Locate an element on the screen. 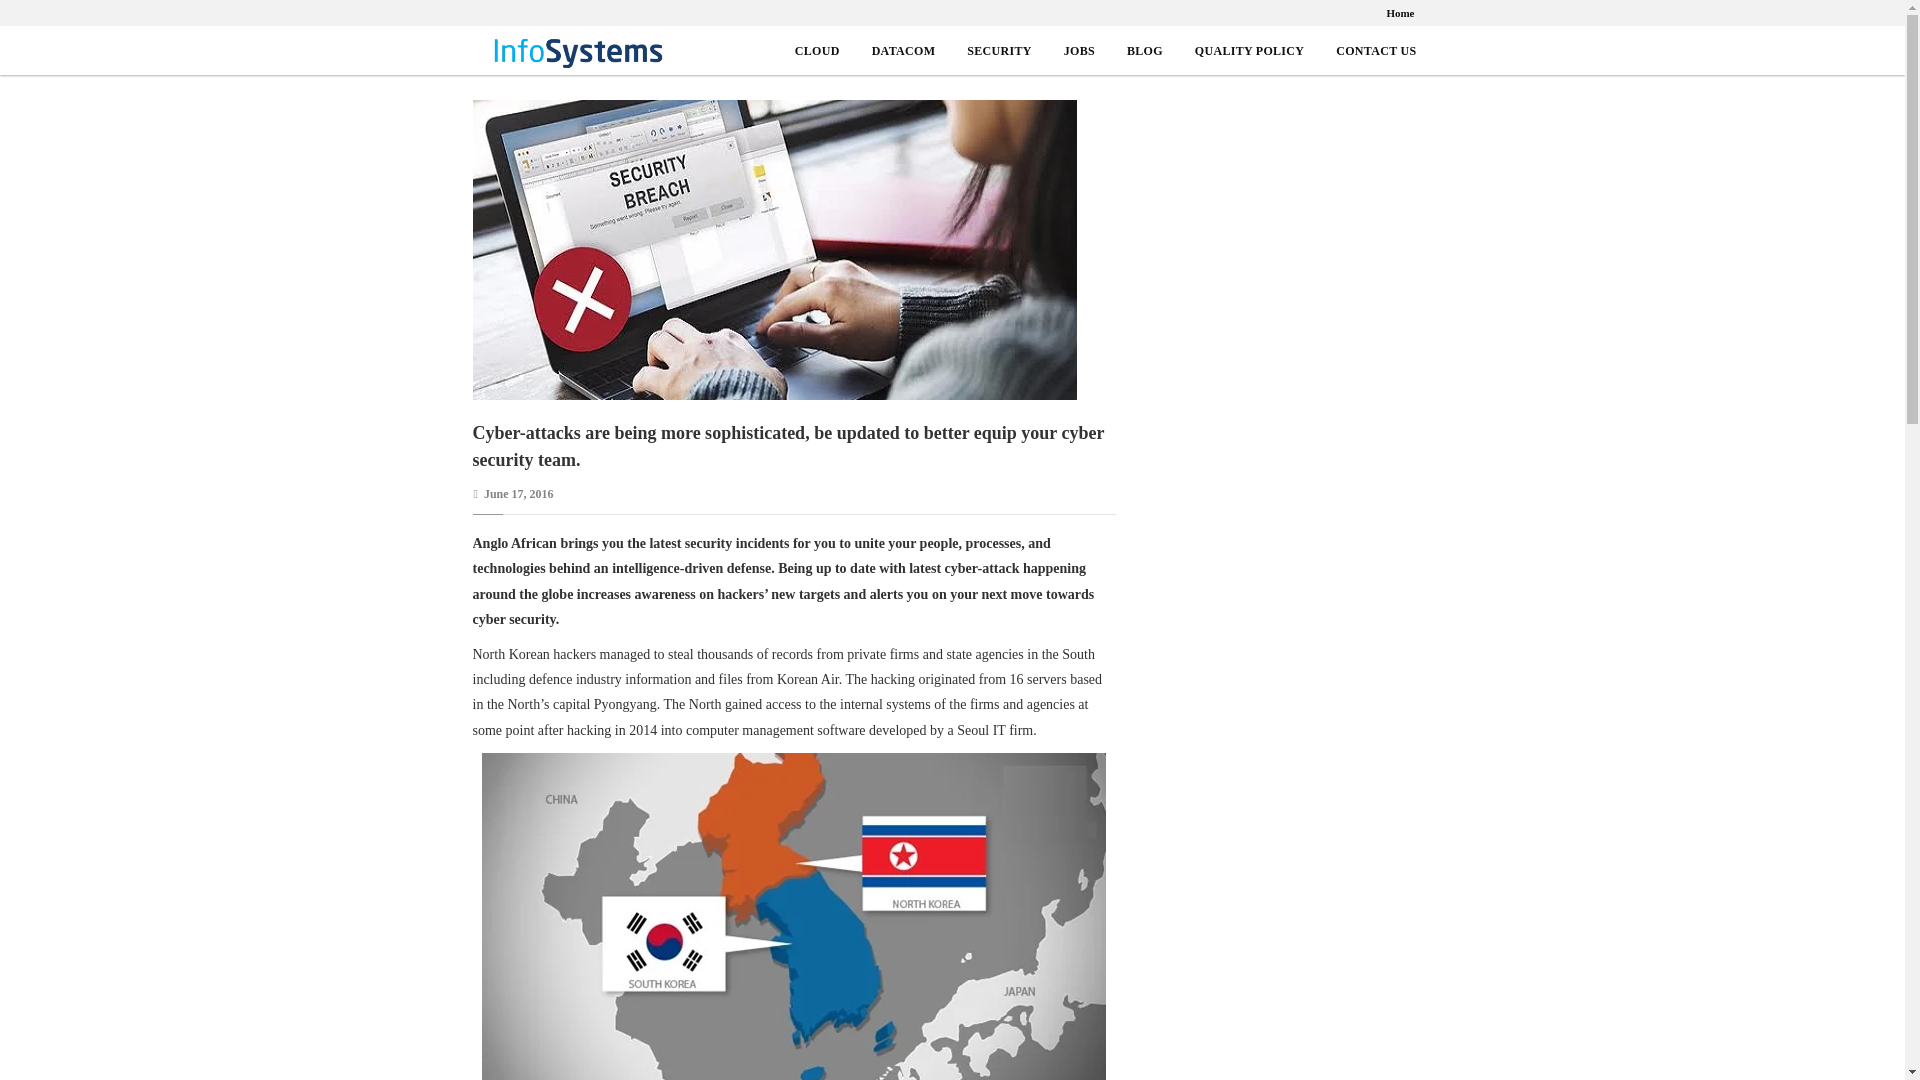  JOBS is located at coordinates (1078, 52).